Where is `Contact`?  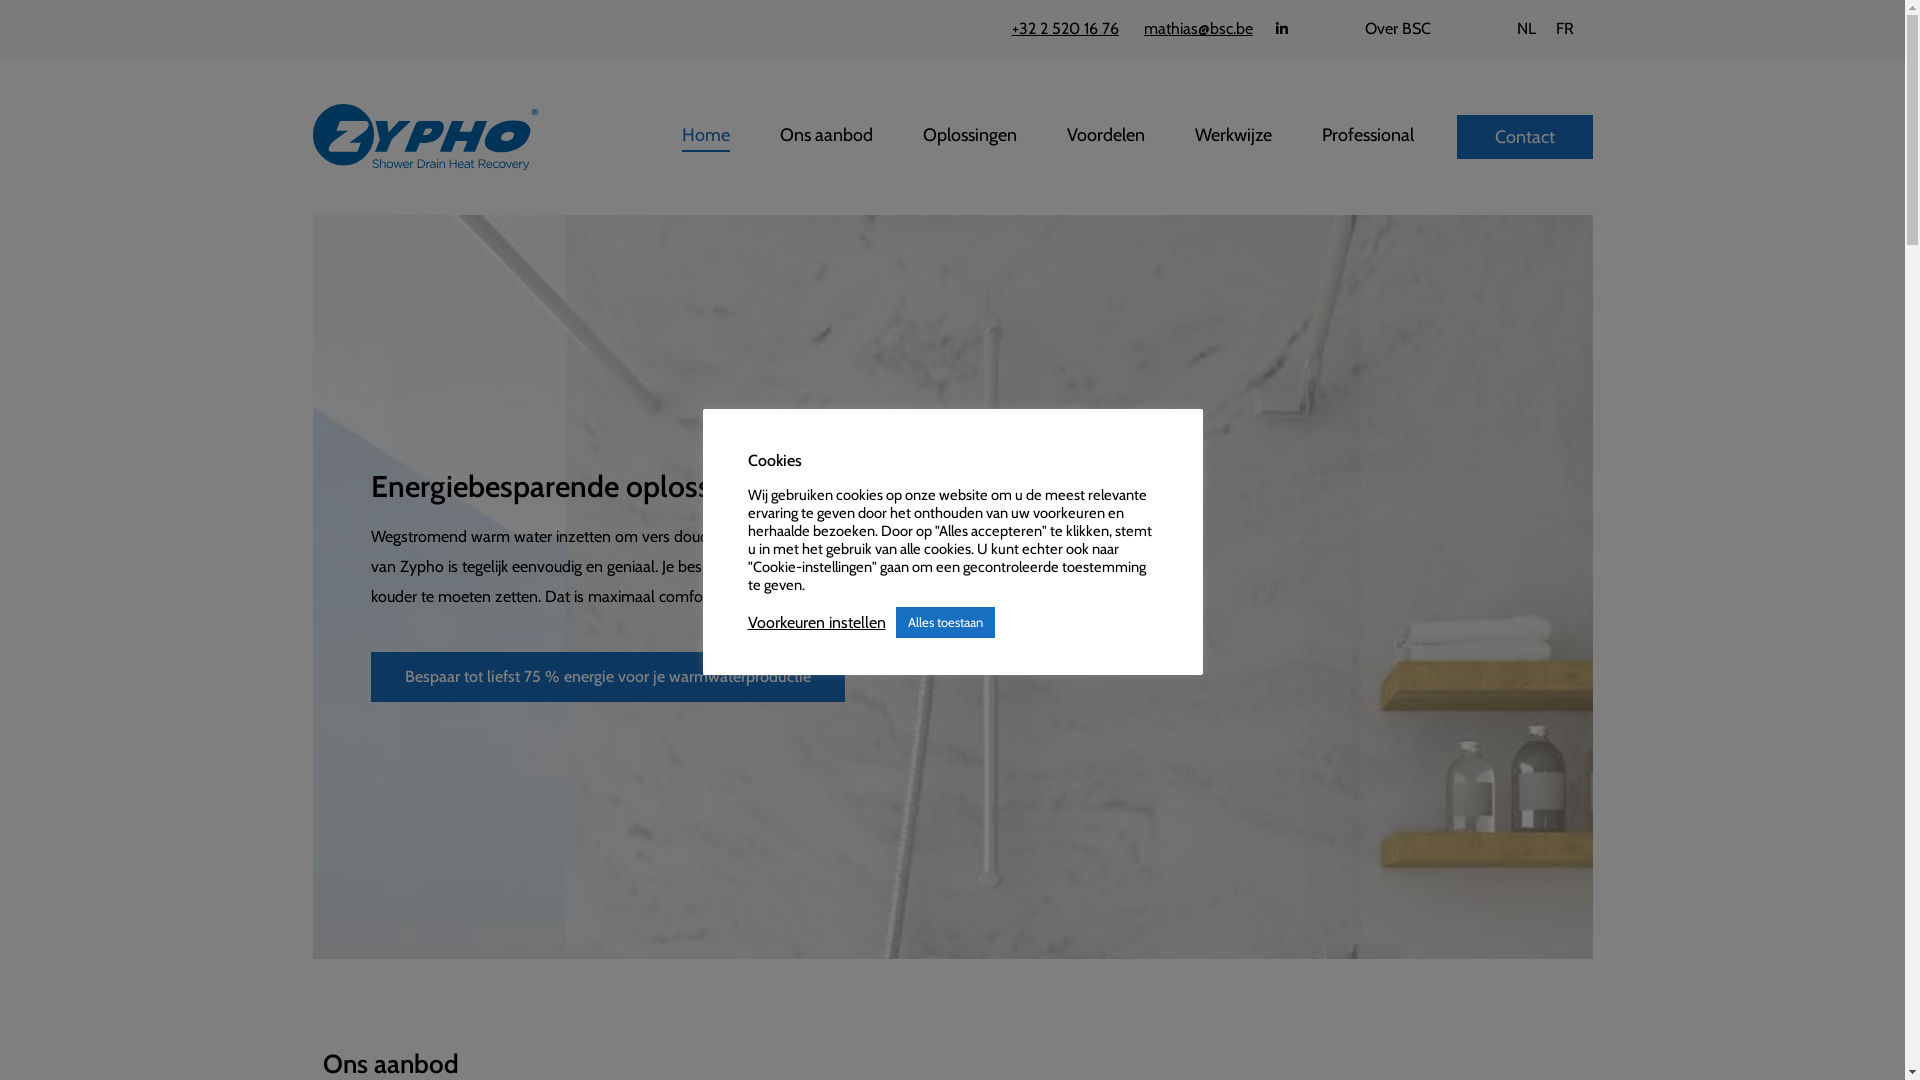 Contact is located at coordinates (1524, 137).